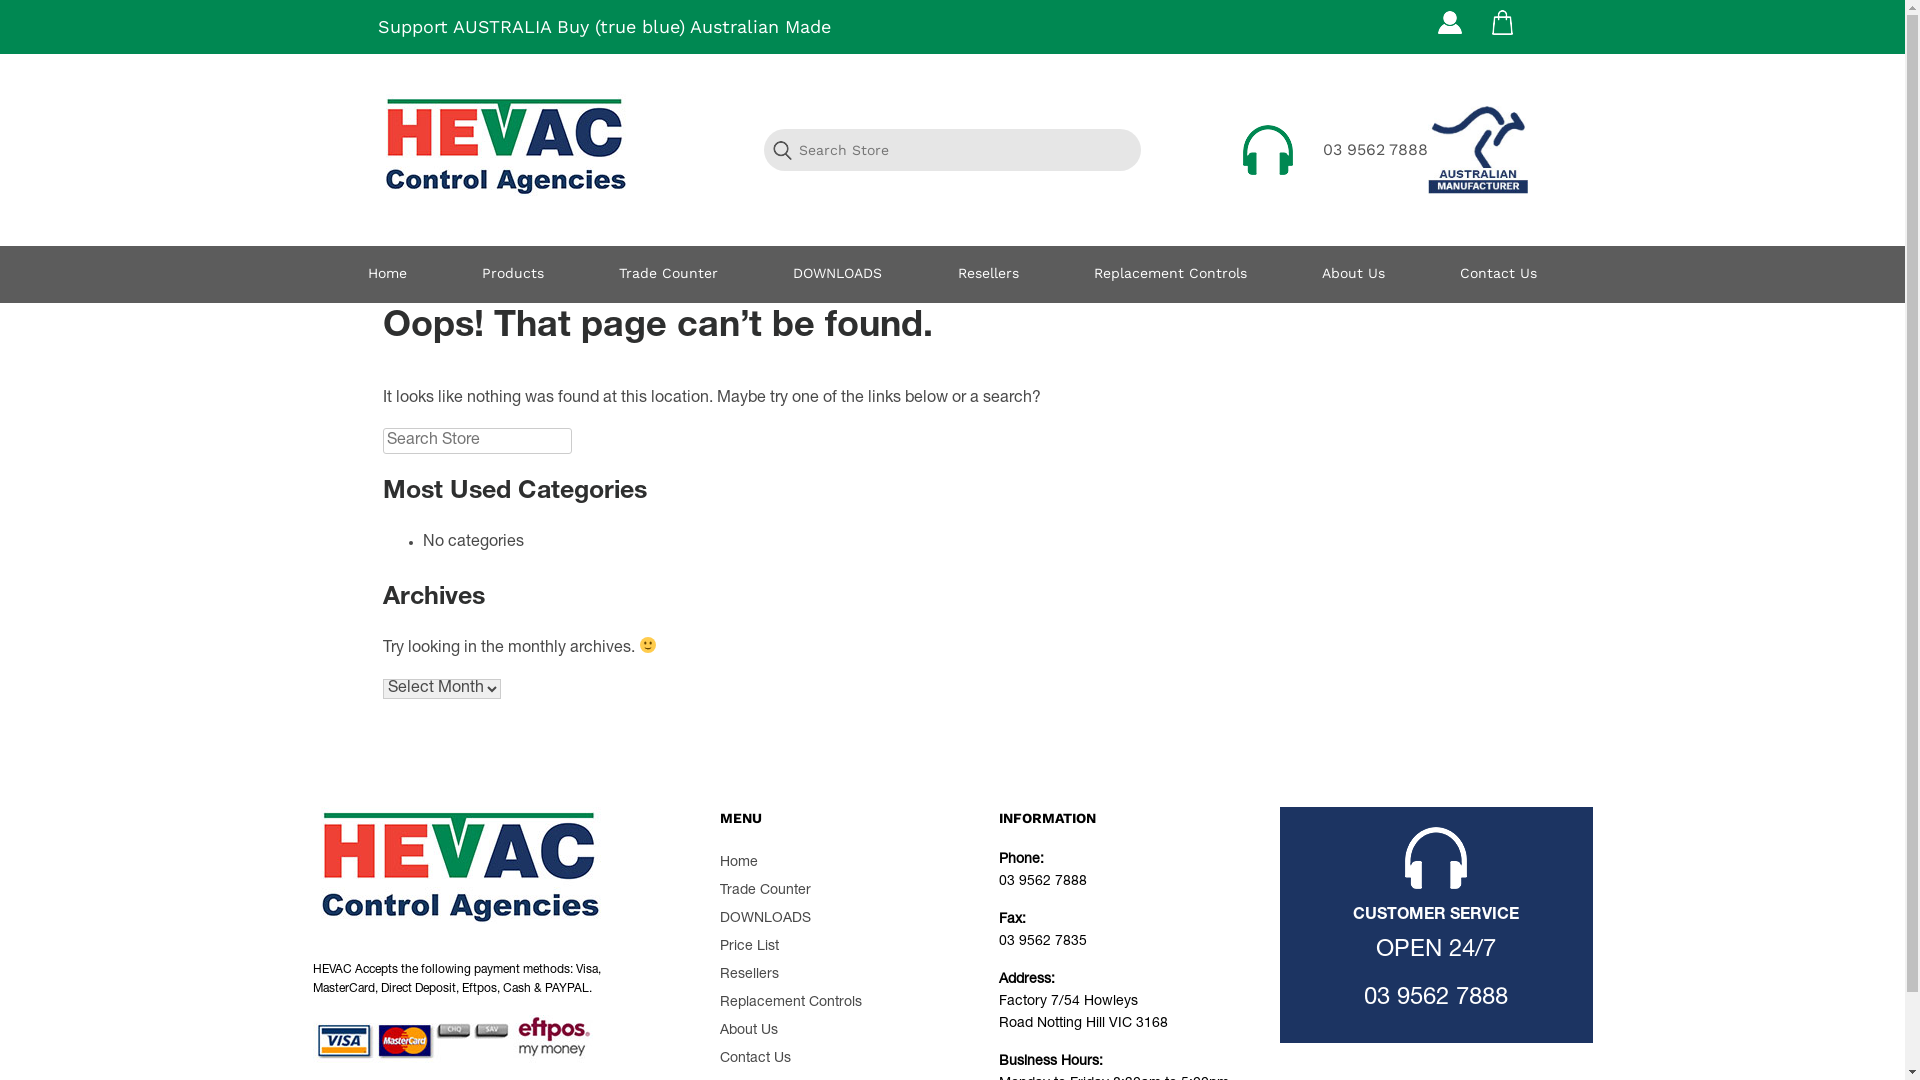 The width and height of the screenshot is (1920, 1080). I want to click on Home, so click(739, 863).